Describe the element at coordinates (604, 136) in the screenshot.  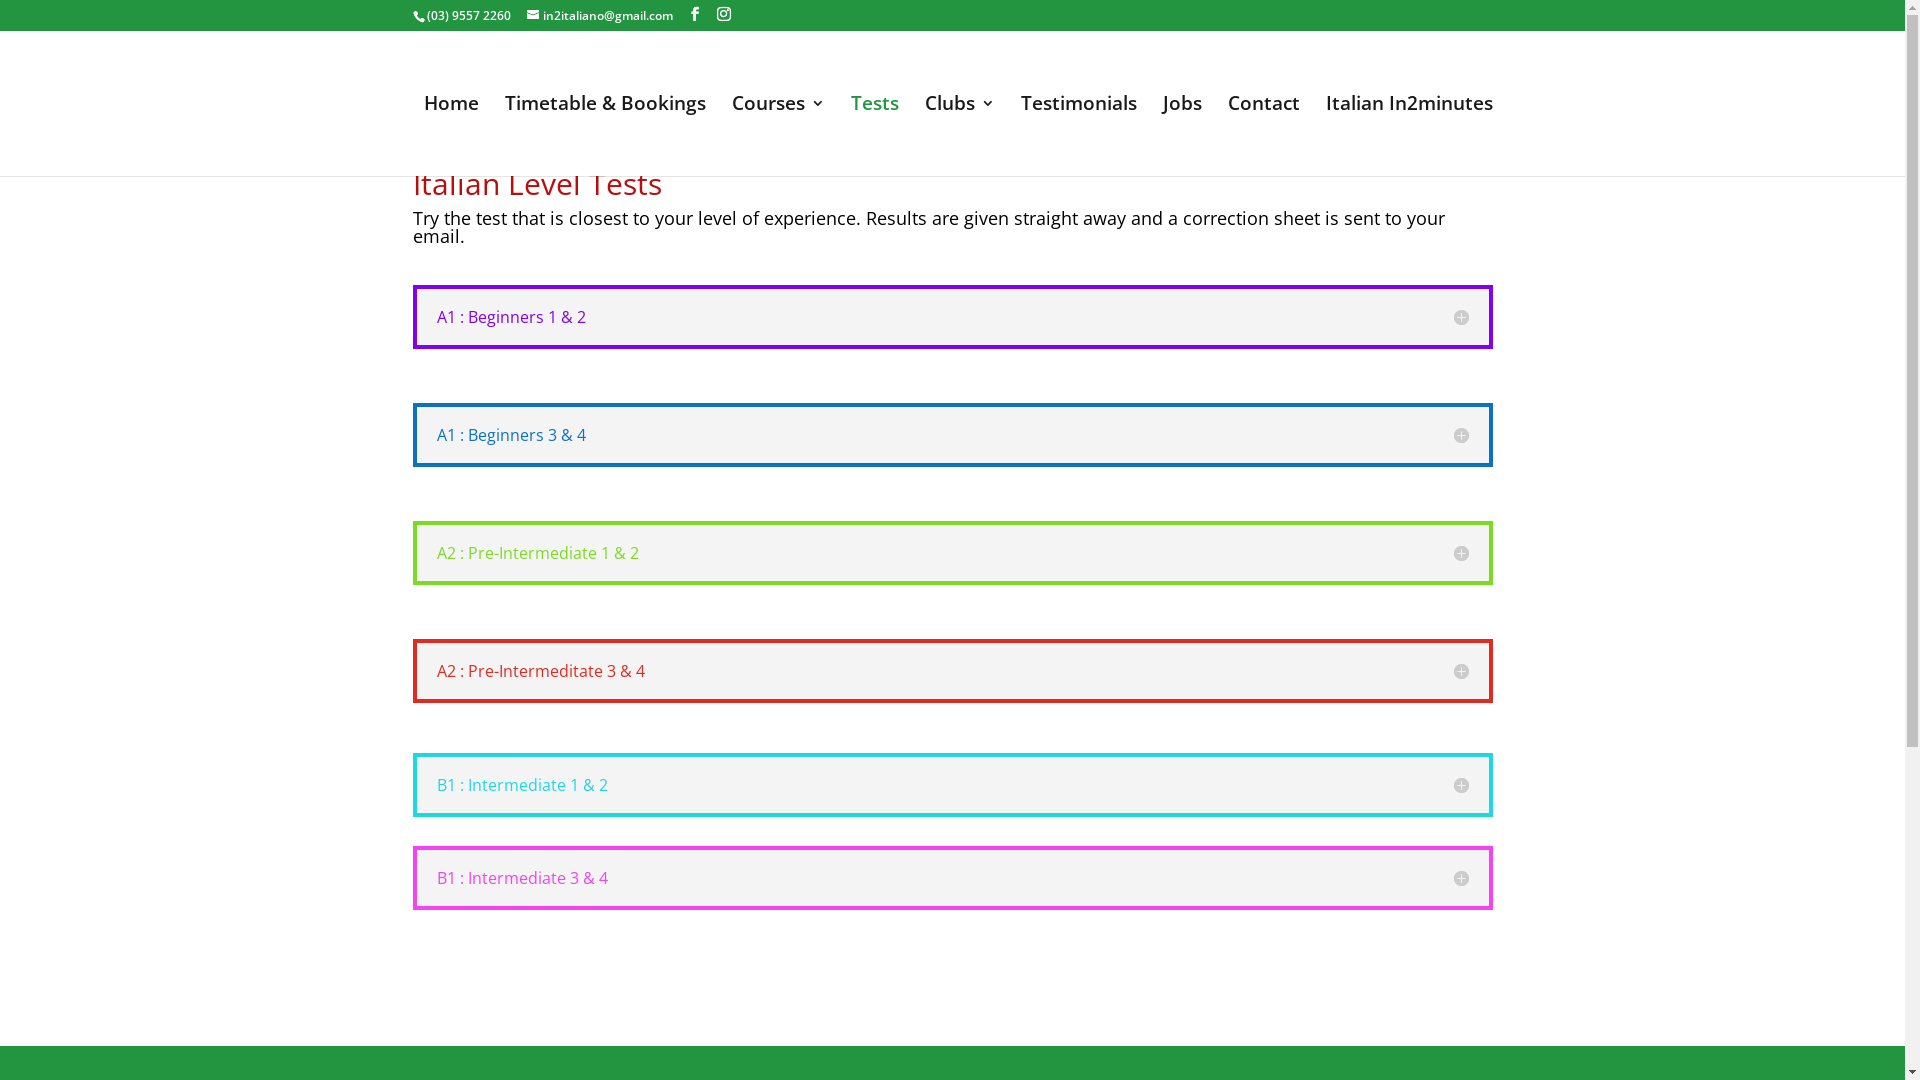
I see `Timetable & Bookings` at that location.